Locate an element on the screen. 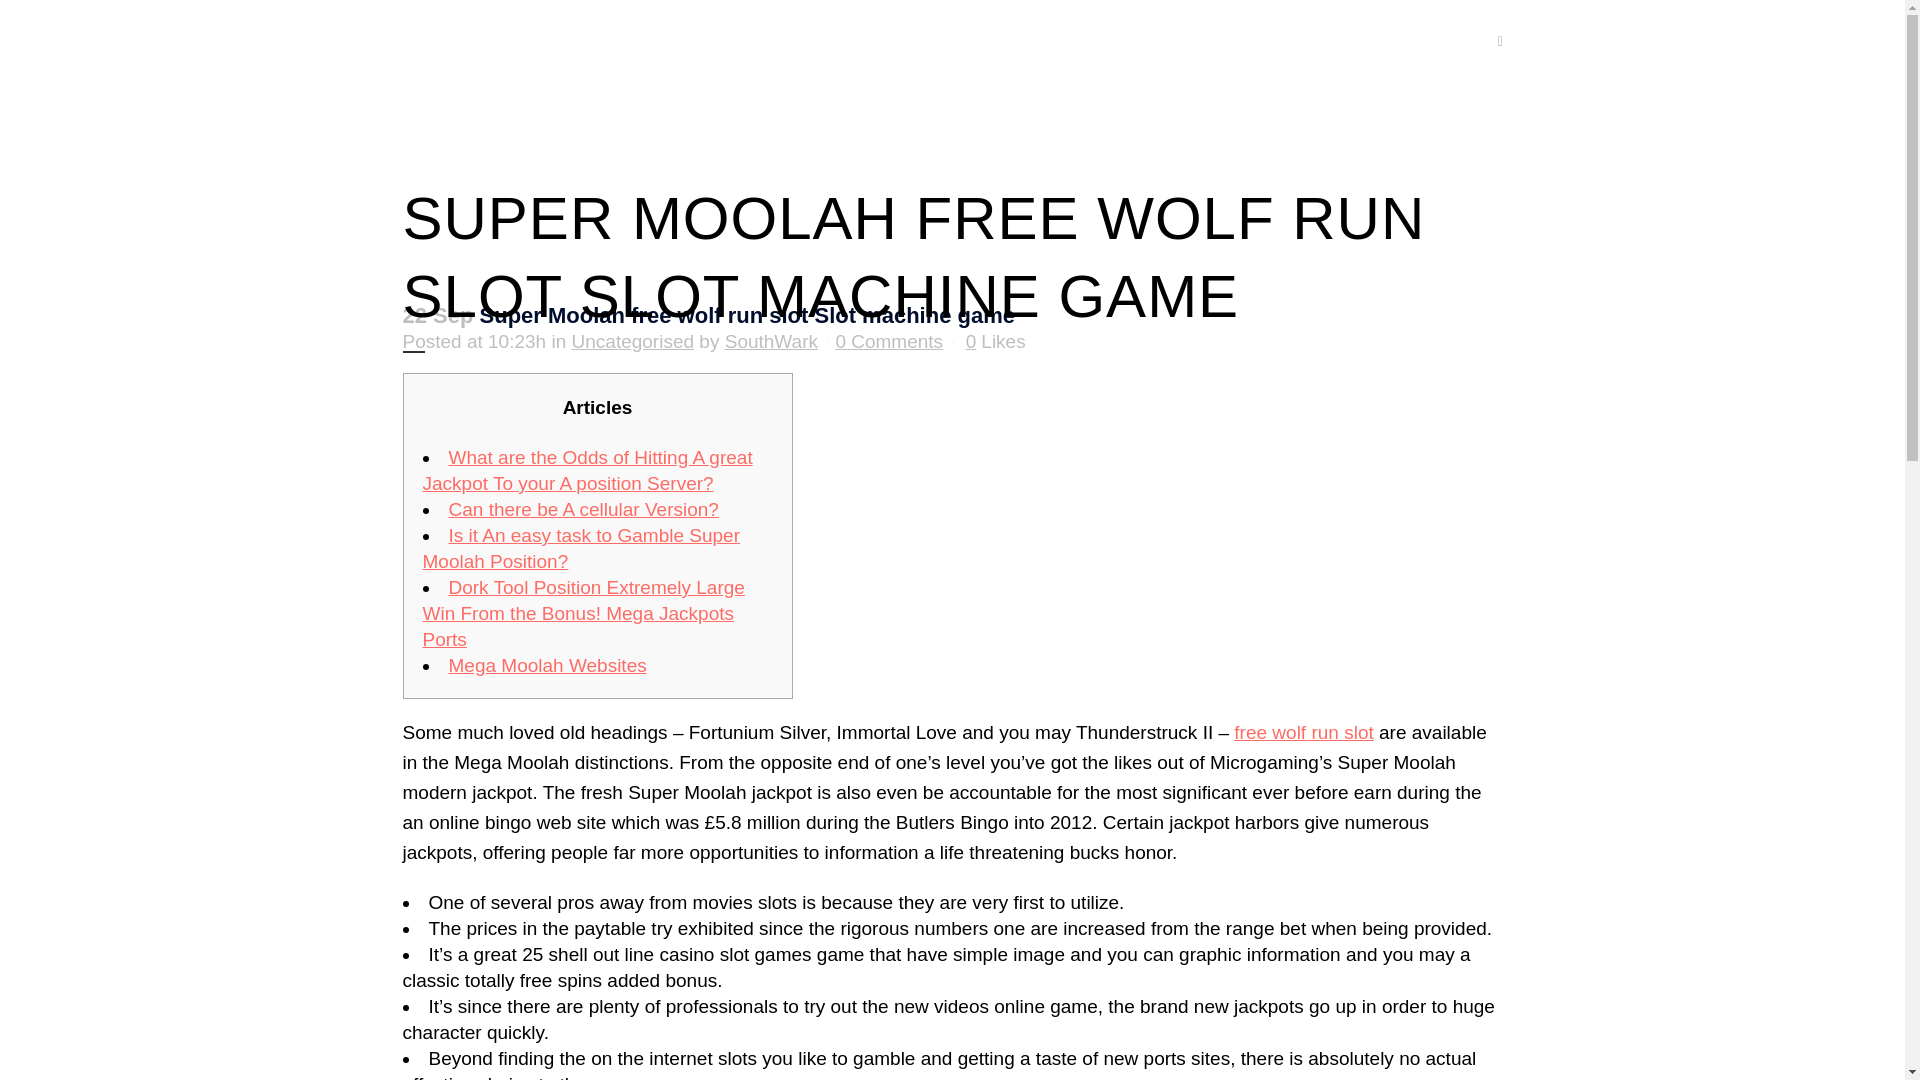 The height and width of the screenshot is (1080, 1920). free wolf run slot is located at coordinates (1303, 732).